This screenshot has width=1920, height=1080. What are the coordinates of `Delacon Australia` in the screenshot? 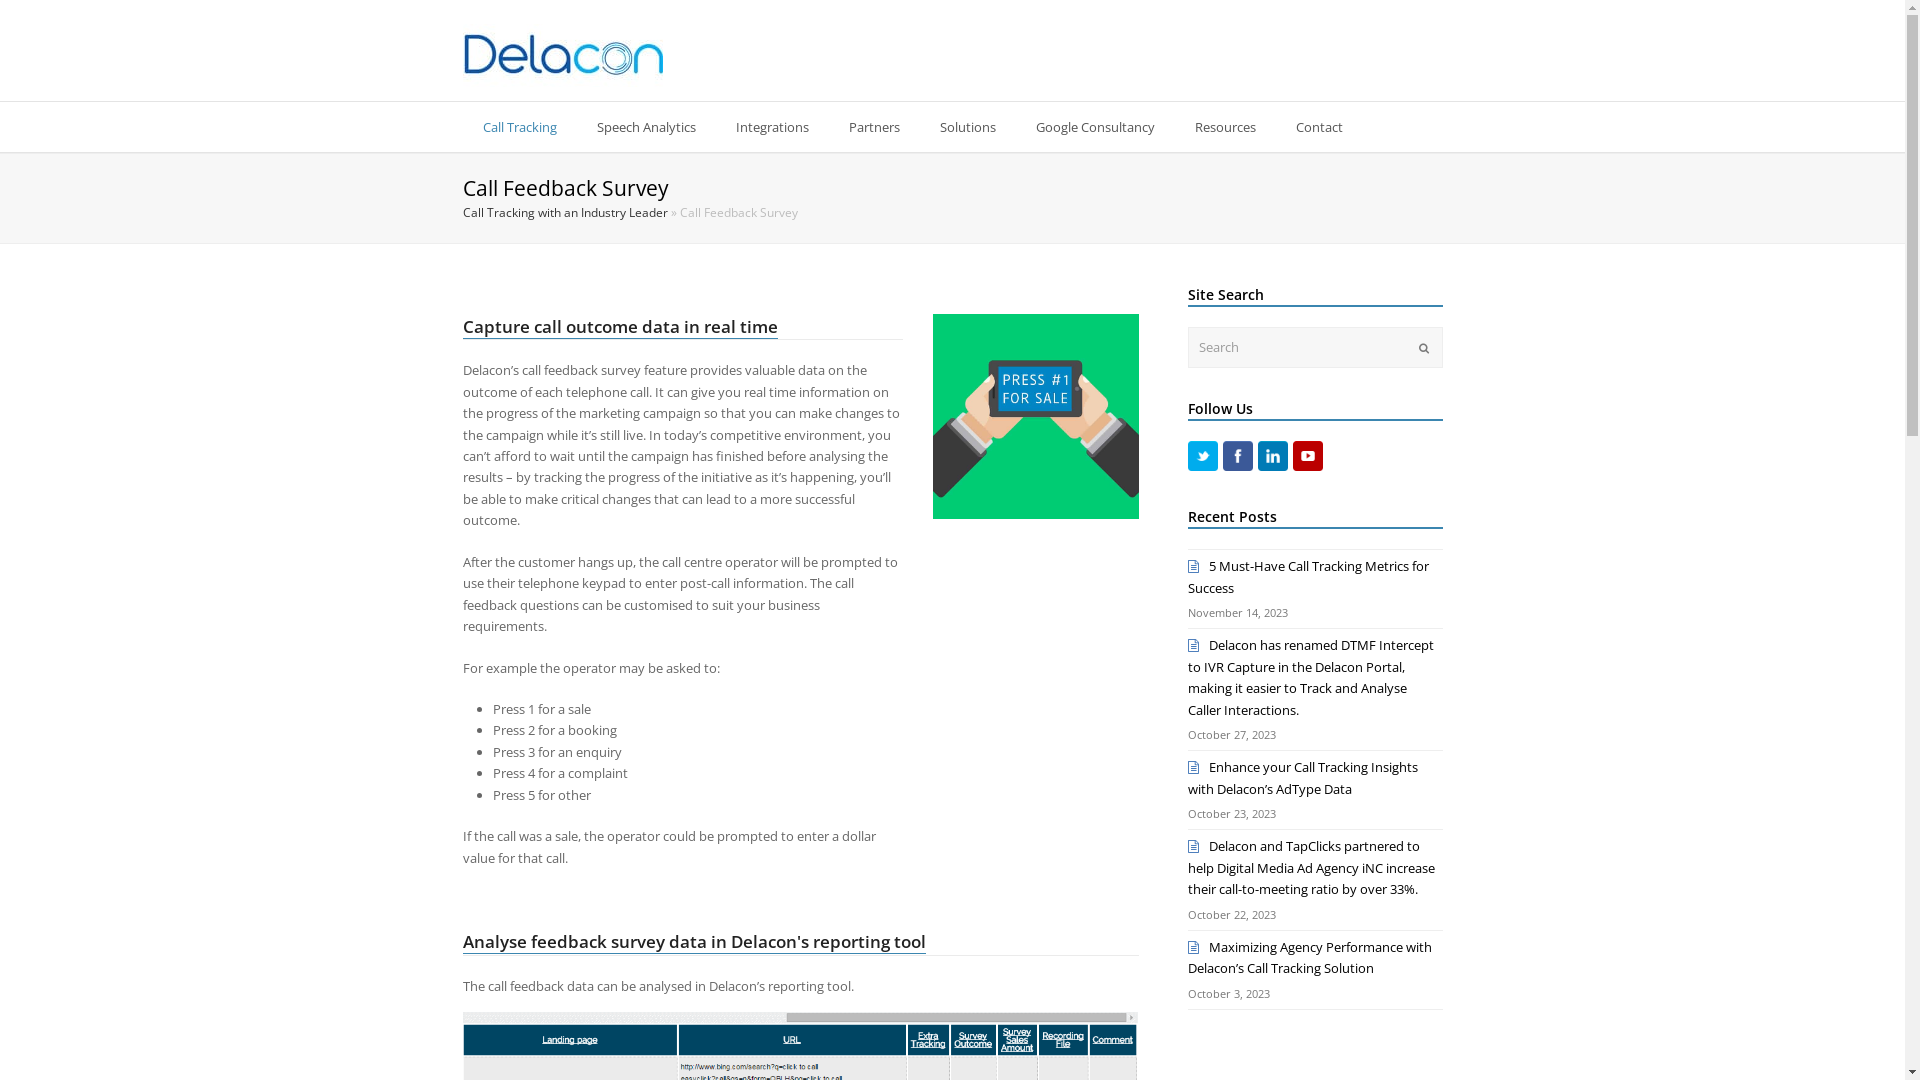 It's located at (562, 54).